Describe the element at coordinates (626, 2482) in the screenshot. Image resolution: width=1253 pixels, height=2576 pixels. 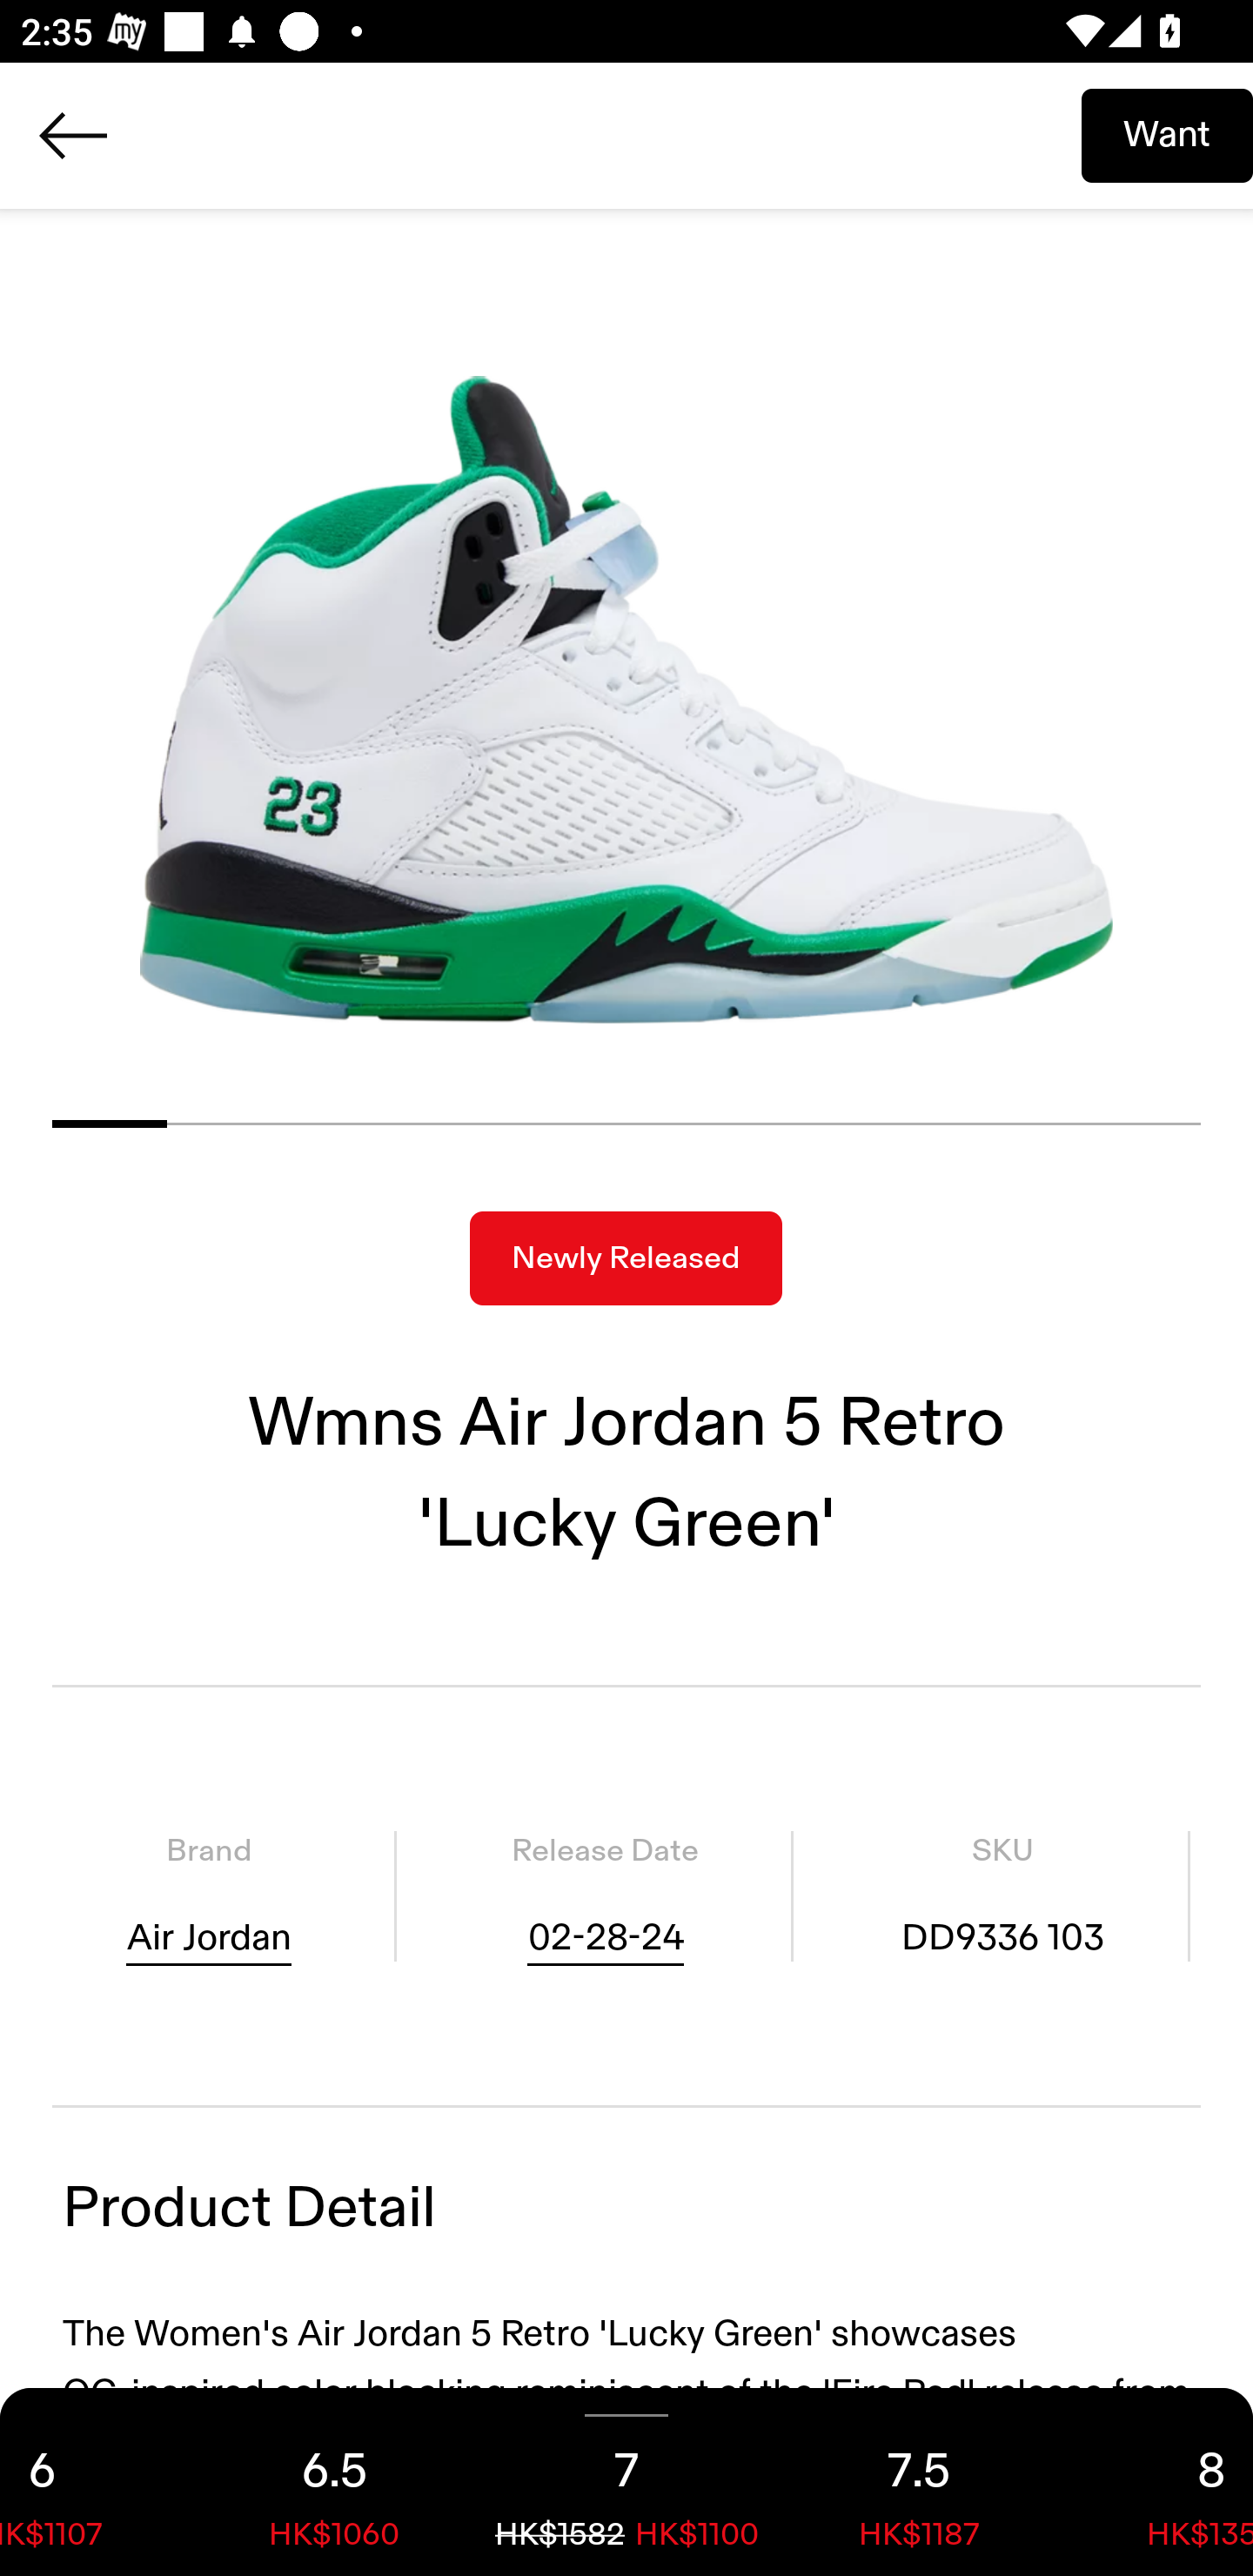
I see `7 HK$1582 HK$1100` at that location.